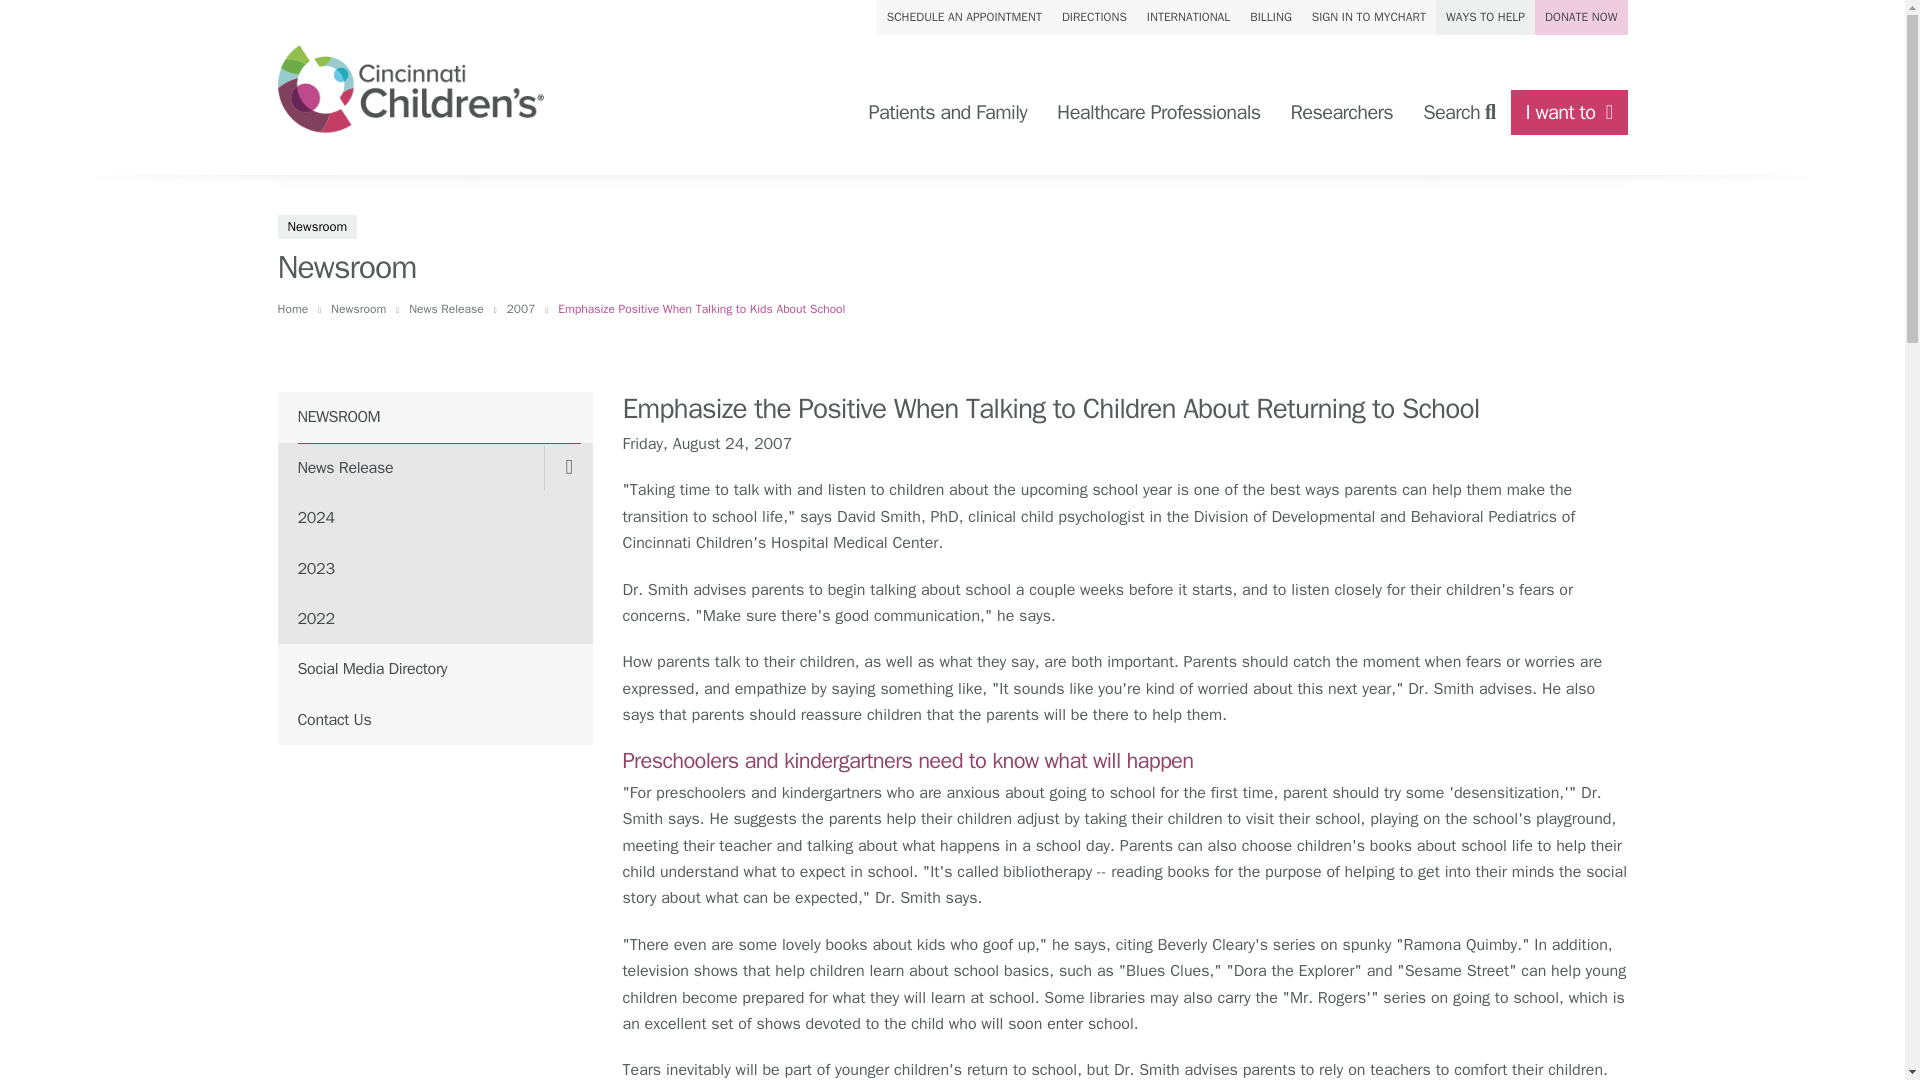 This screenshot has height=1080, width=1920. Describe the element at coordinates (1580, 17) in the screenshot. I see `DONATE NOW` at that location.